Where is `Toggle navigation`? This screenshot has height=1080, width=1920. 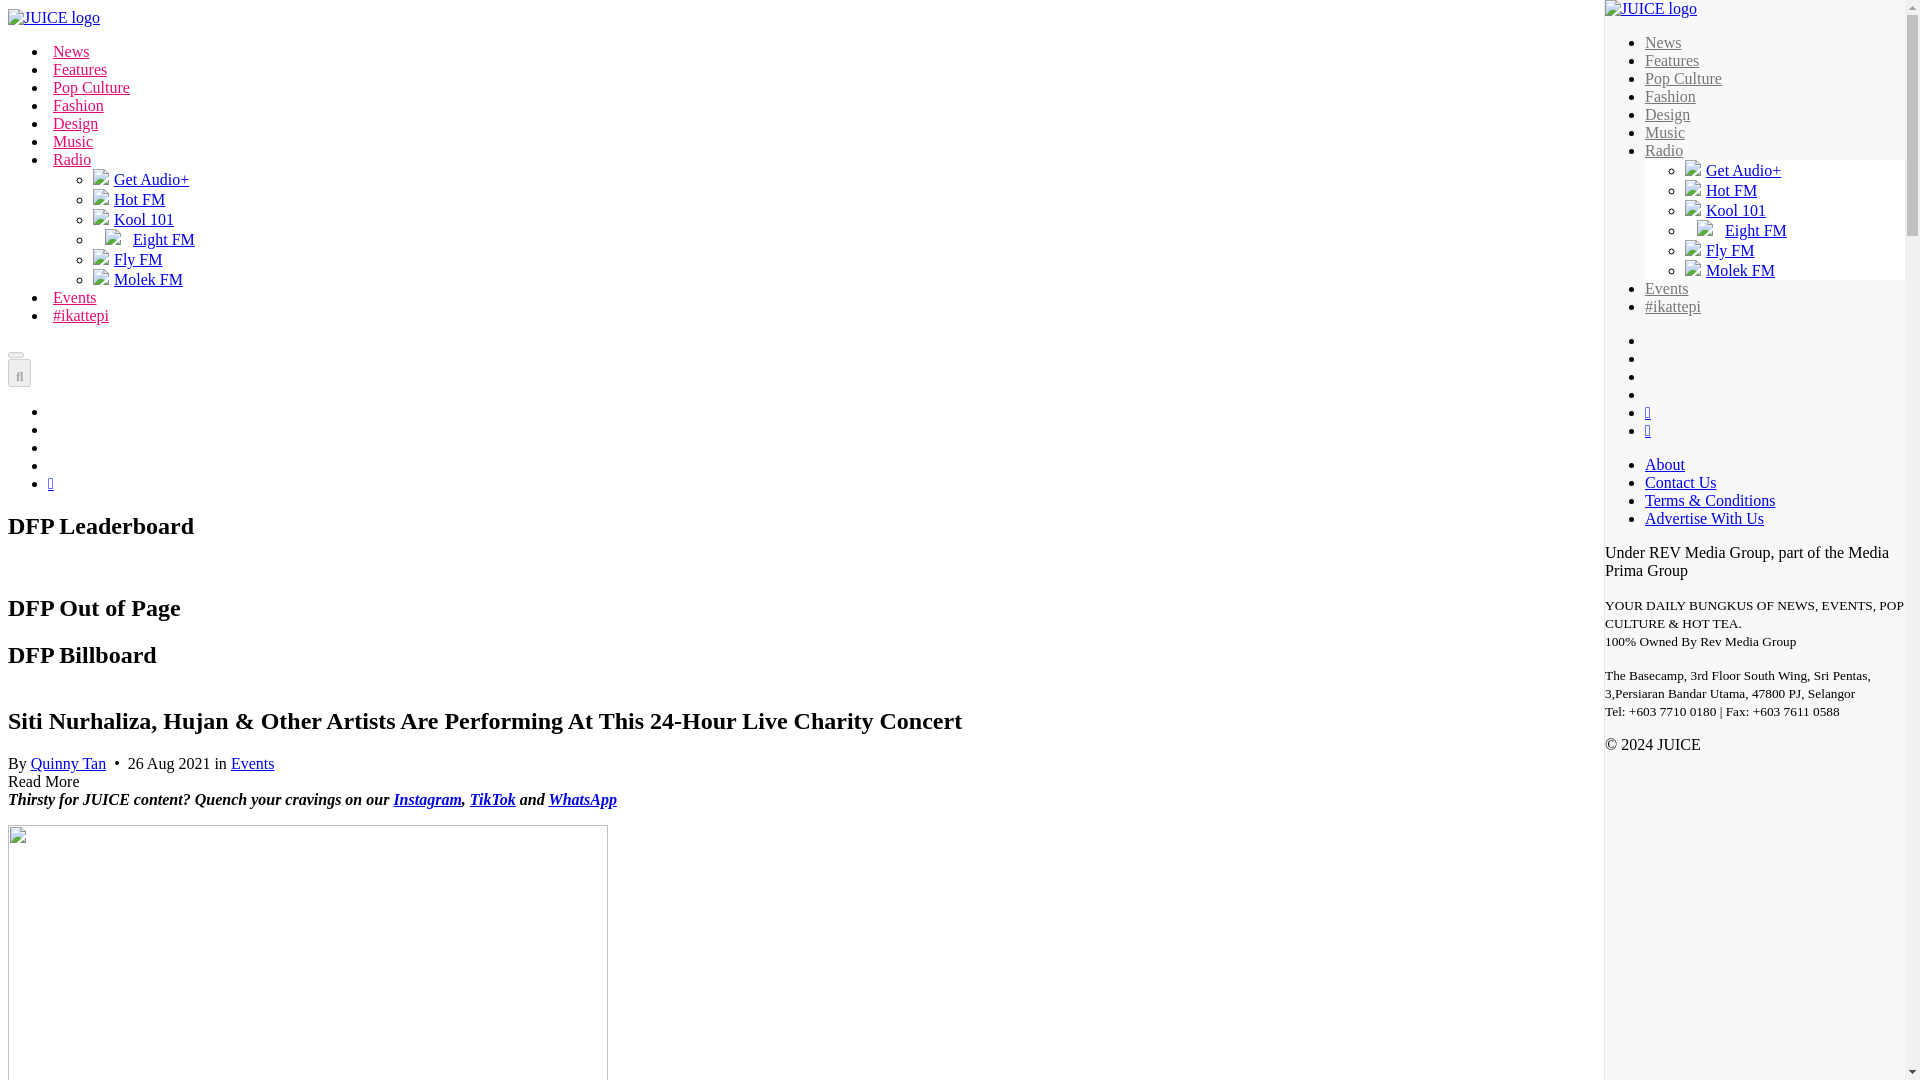 Toggle navigation is located at coordinates (15, 354).